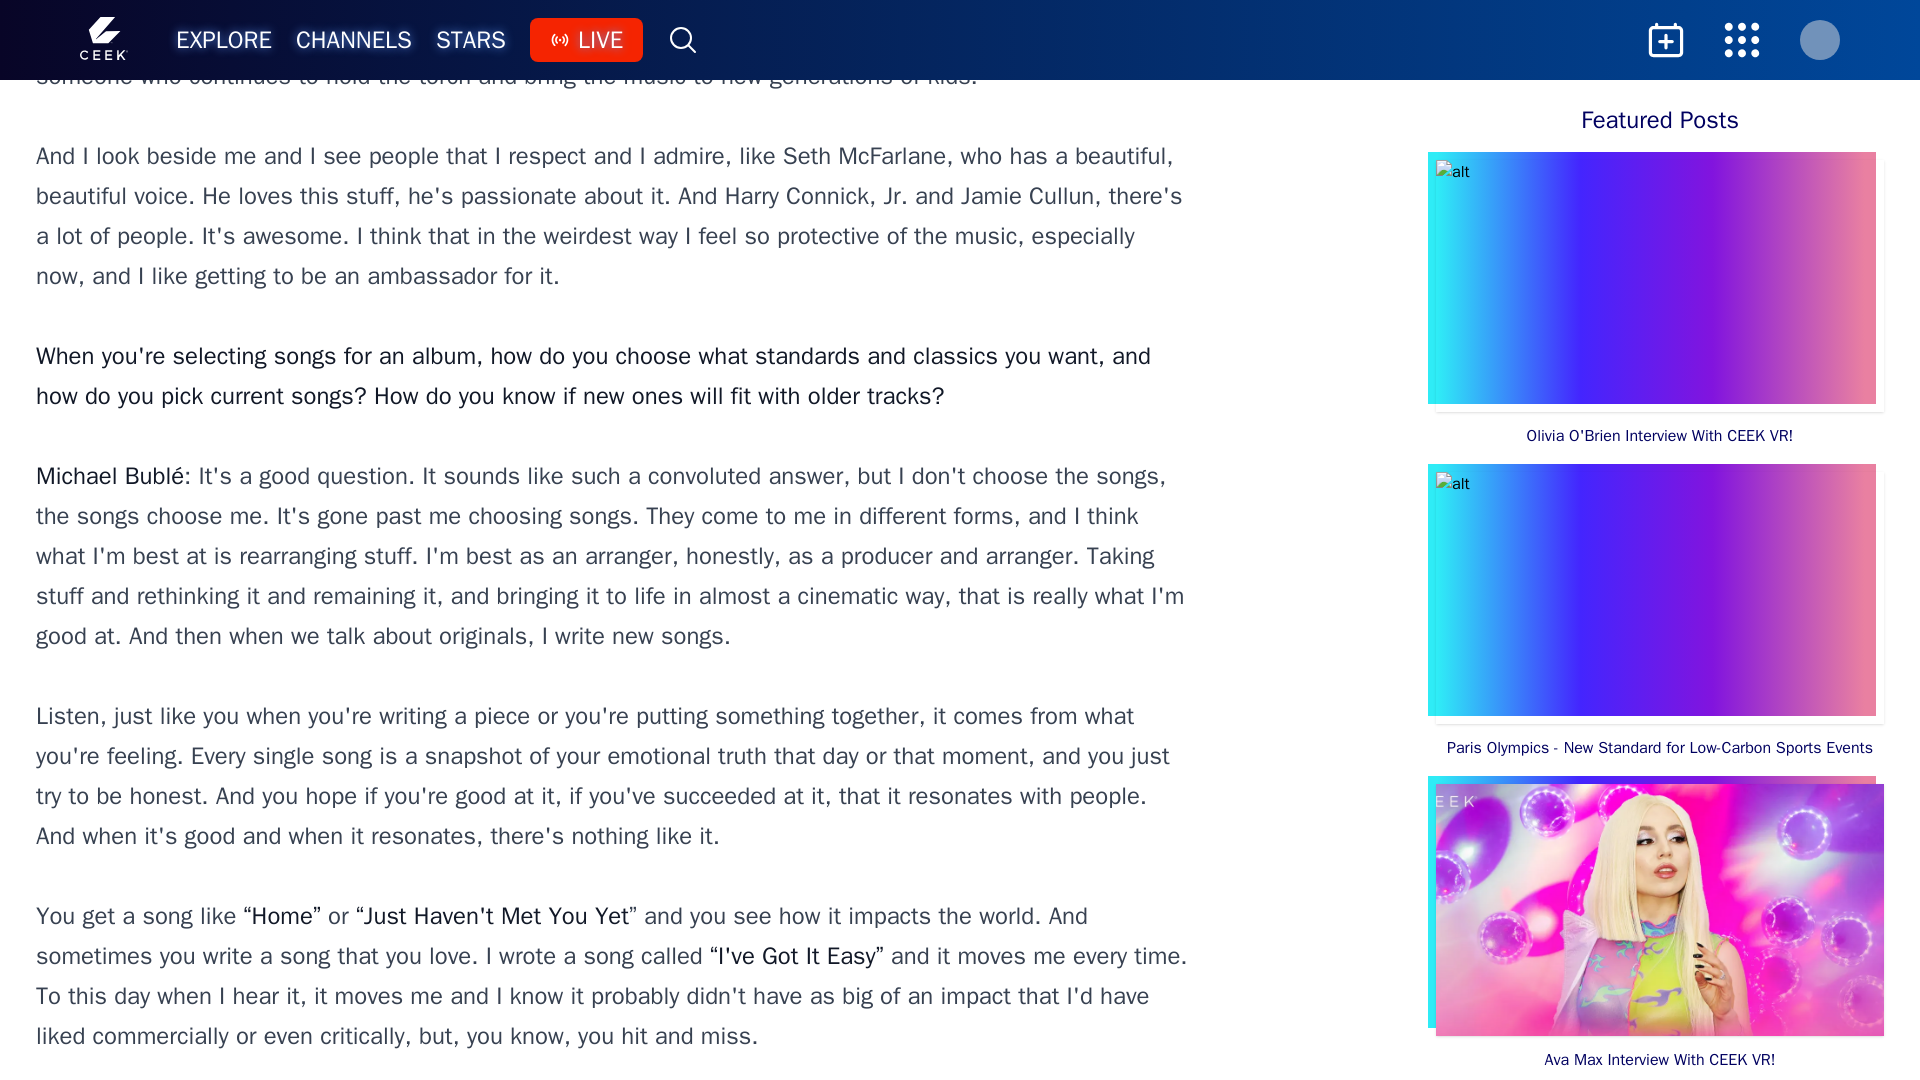 Image resolution: width=1920 pixels, height=1080 pixels. Describe the element at coordinates (1660, 304) in the screenshot. I see `Olivia O'Brien Interview With CEEK VR!` at that location.